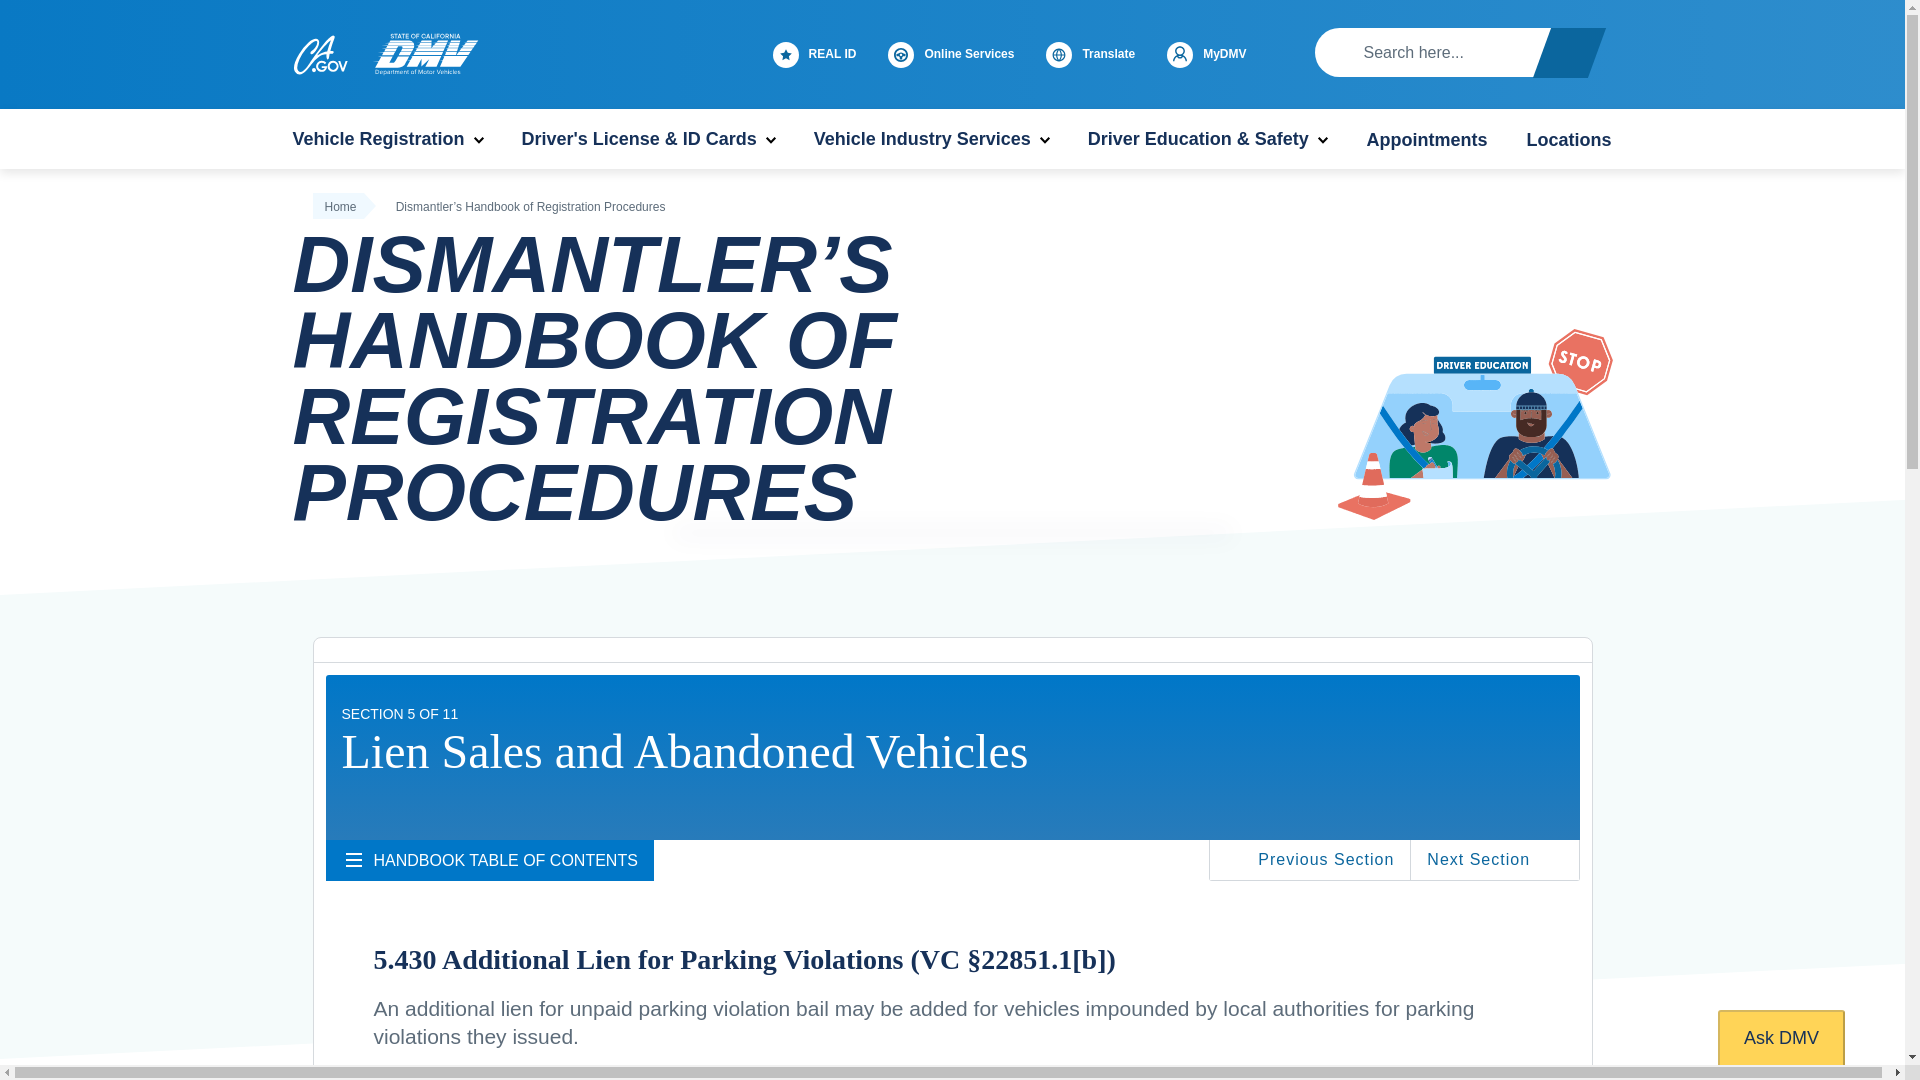 The width and height of the screenshot is (1920, 1080). I want to click on State of California, so click(319, 54).